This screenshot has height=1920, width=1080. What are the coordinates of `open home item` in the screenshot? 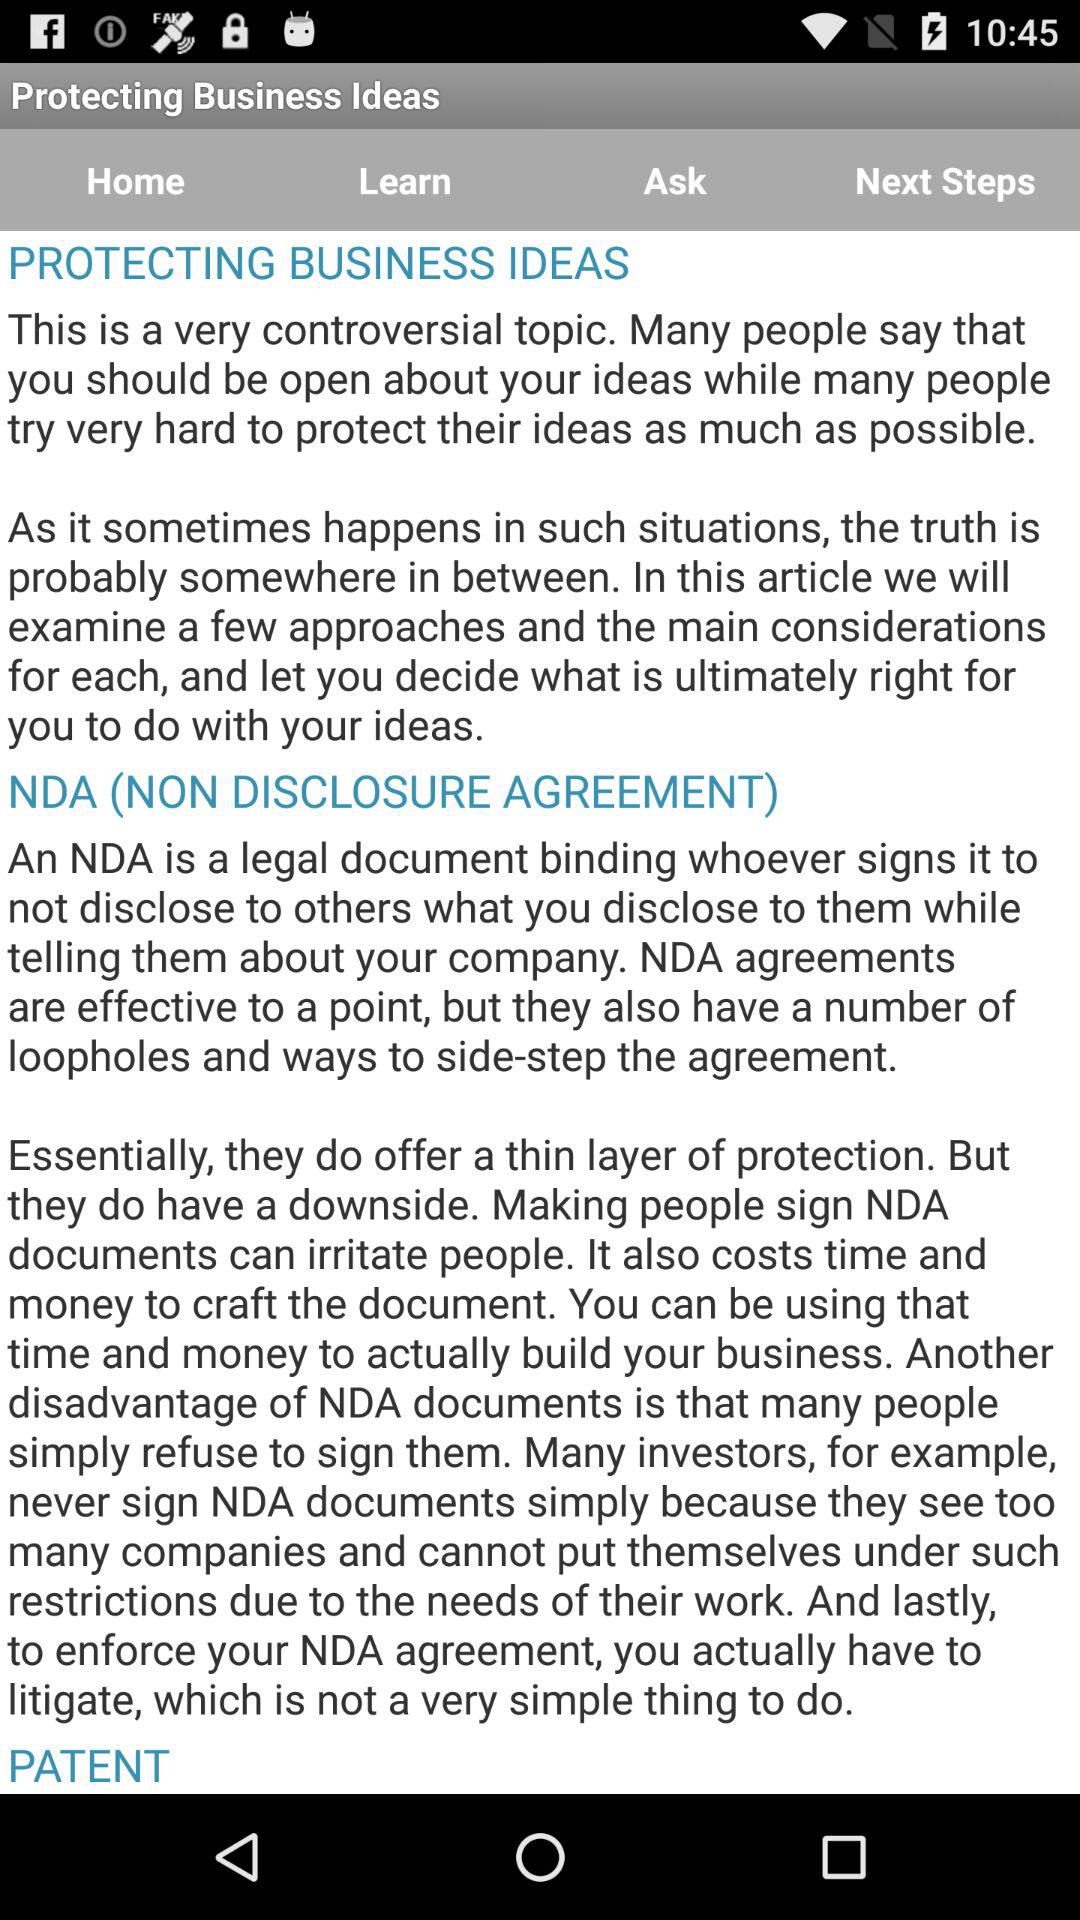 It's located at (135, 180).